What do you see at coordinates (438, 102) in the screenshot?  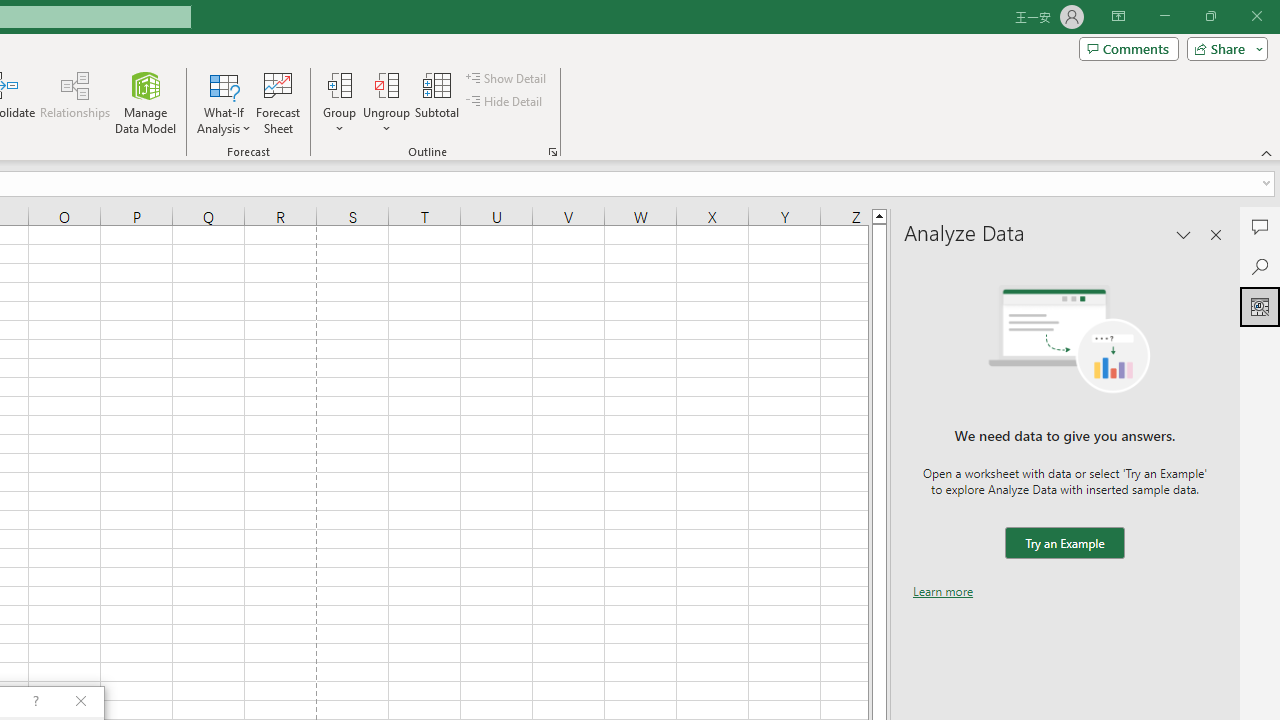 I see `Subtotal` at bounding box center [438, 102].